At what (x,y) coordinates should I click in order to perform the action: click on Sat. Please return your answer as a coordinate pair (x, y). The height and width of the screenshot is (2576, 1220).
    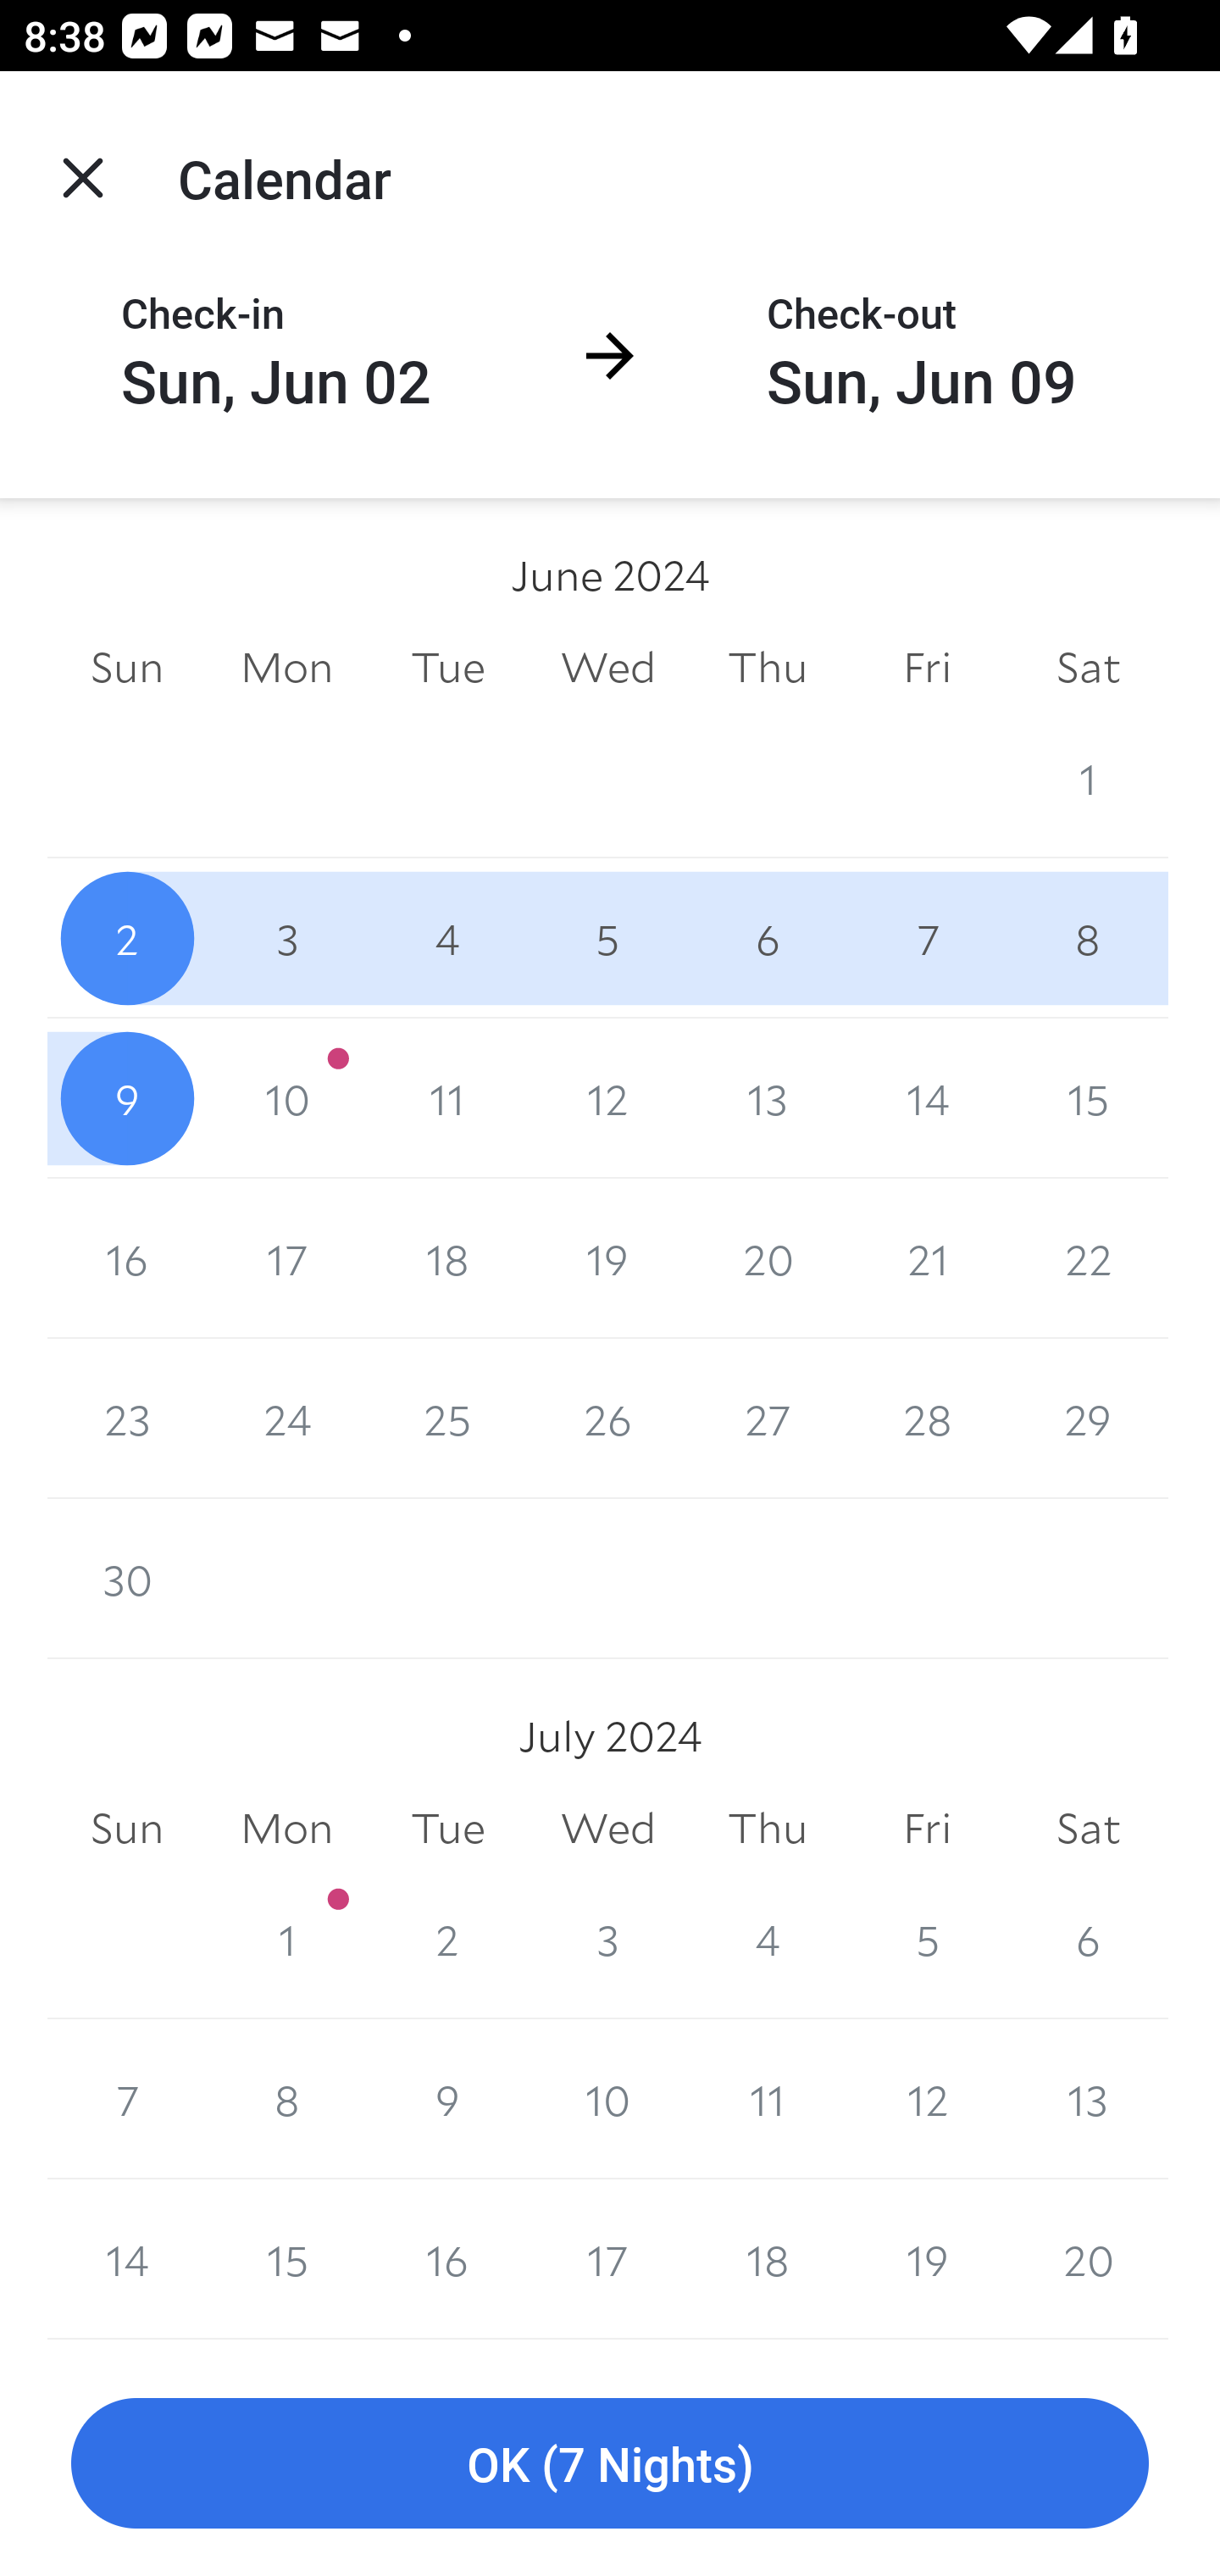
    Looking at the image, I should click on (1088, 1829).